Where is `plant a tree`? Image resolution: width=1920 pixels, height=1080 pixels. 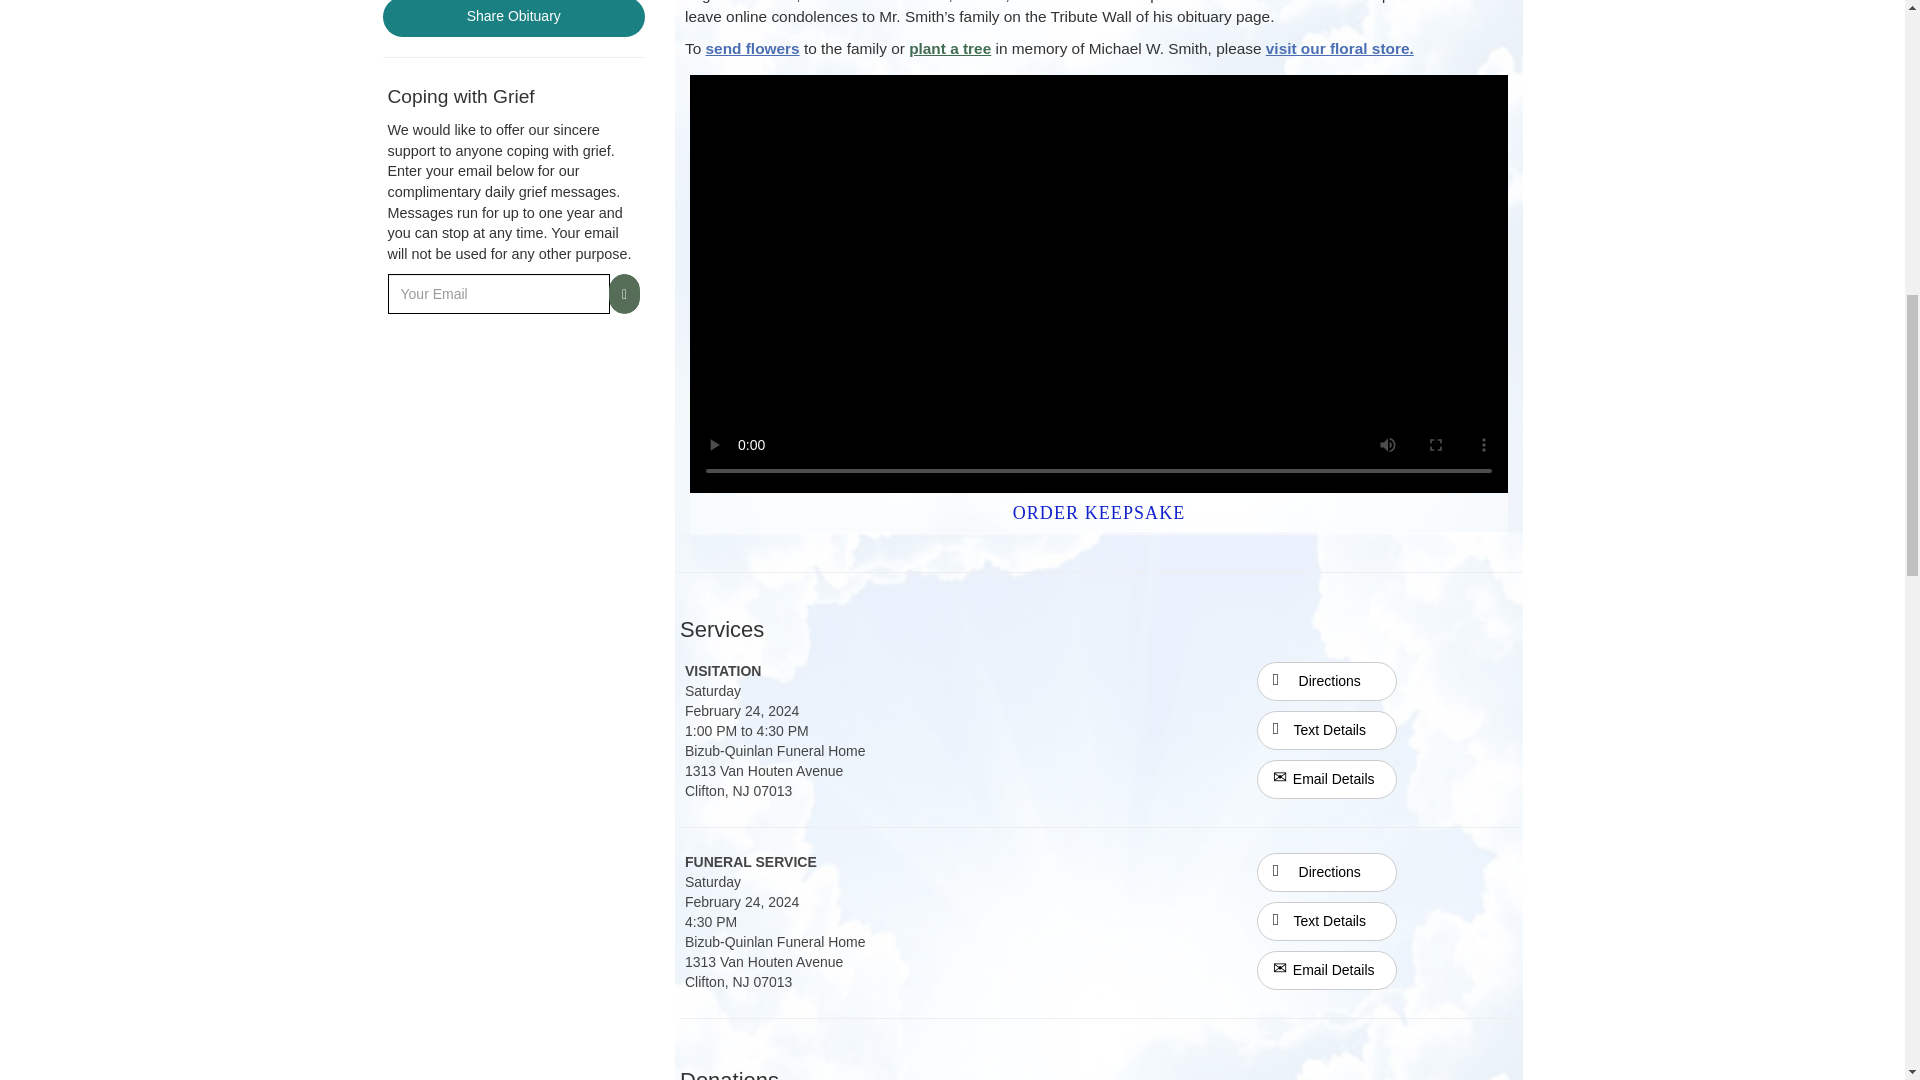
plant a tree is located at coordinates (949, 48).